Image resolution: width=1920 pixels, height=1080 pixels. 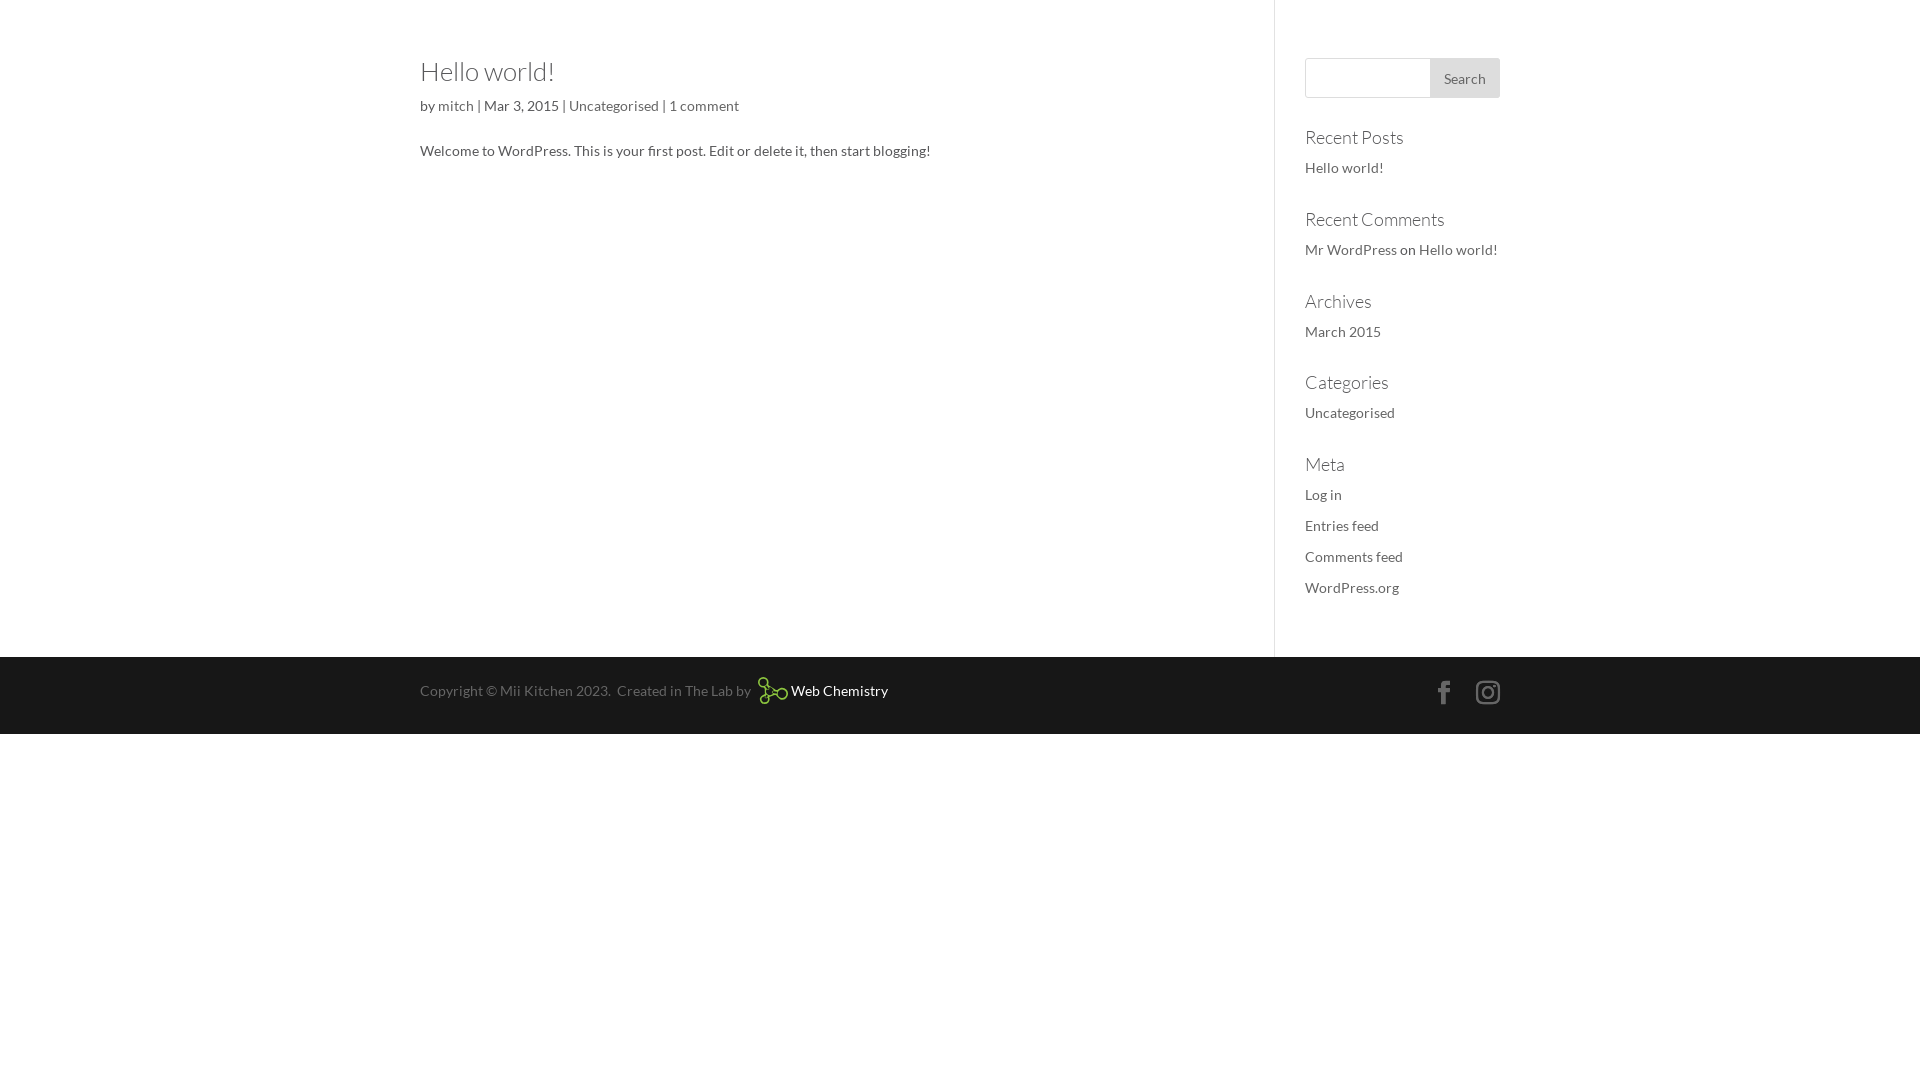 I want to click on Hello world!, so click(x=488, y=71).